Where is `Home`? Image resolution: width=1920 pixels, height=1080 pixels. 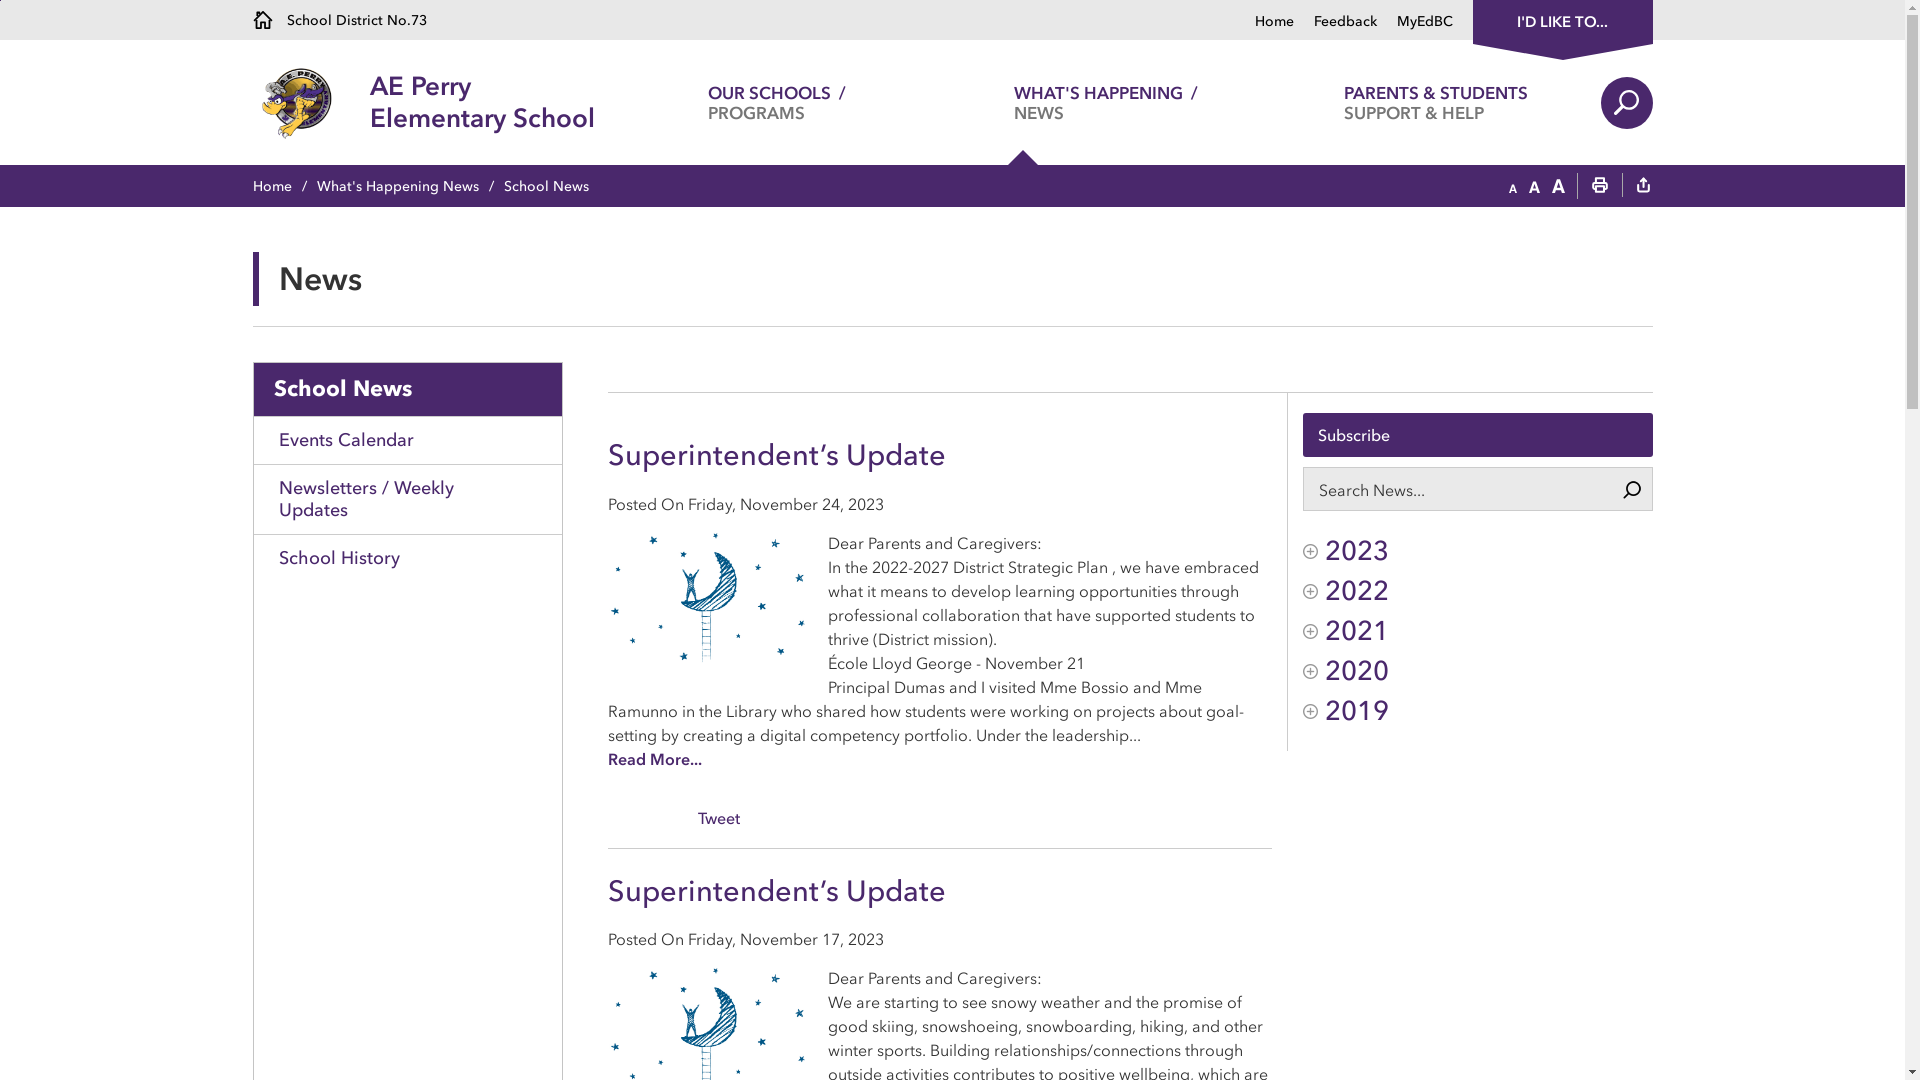
Home is located at coordinates (1274, 22).